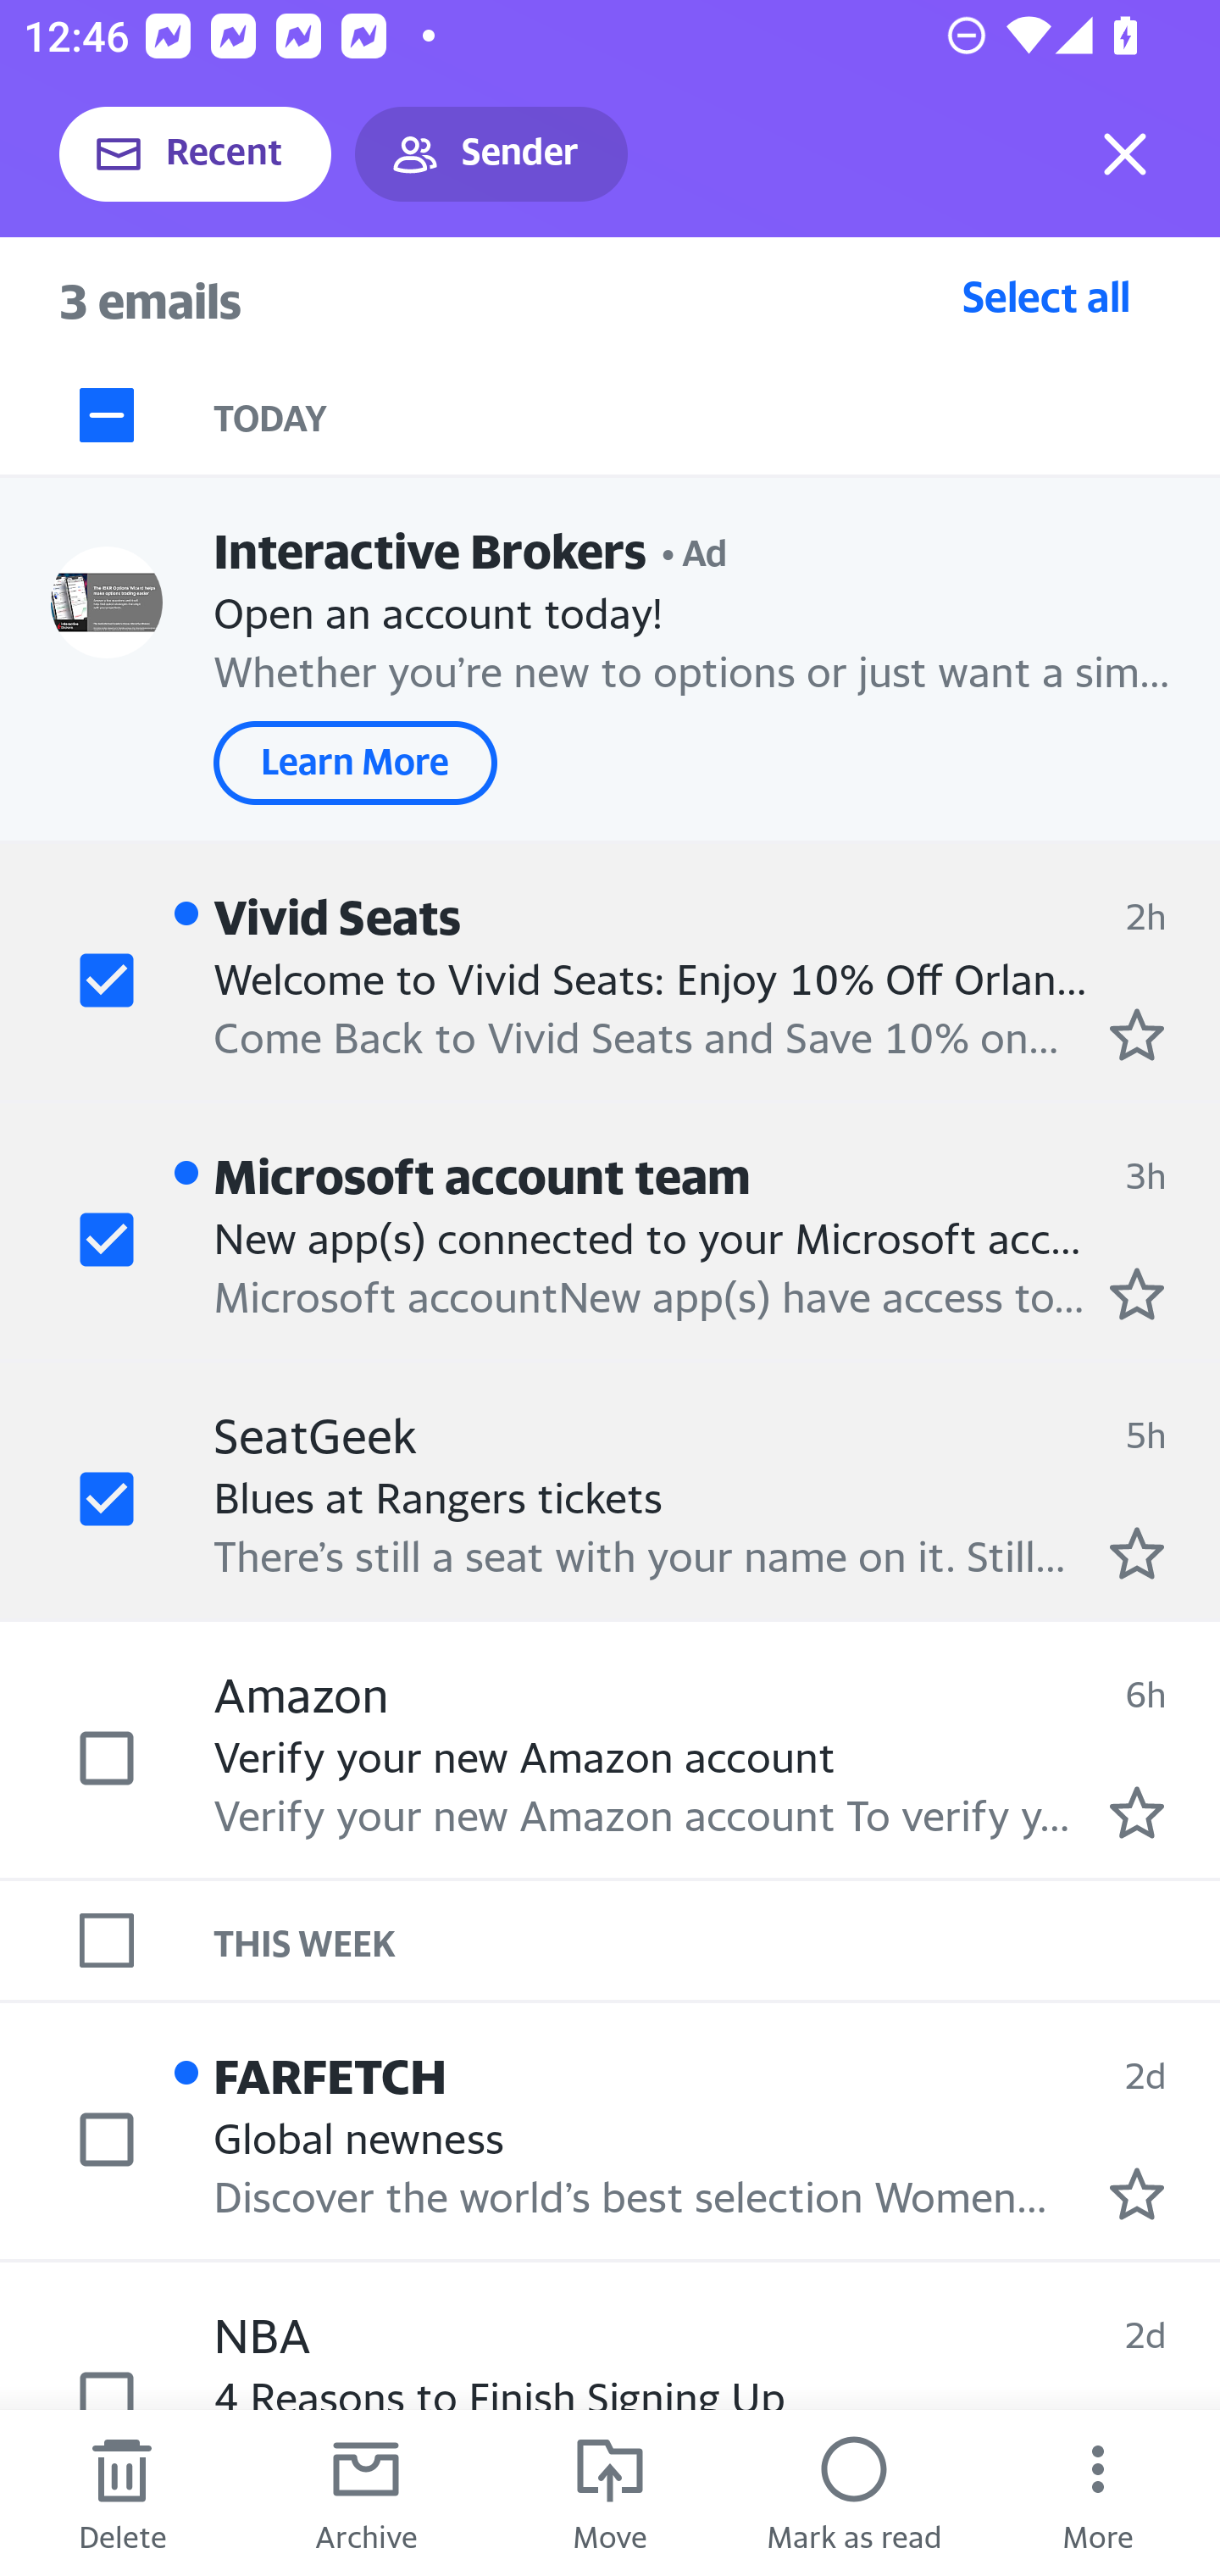 The image size is (1220, 2576). What do you see at coordinates (1137, 1552) in the screenshot?
I see `Mark as starred.` at bounding box center [1137, 1552].